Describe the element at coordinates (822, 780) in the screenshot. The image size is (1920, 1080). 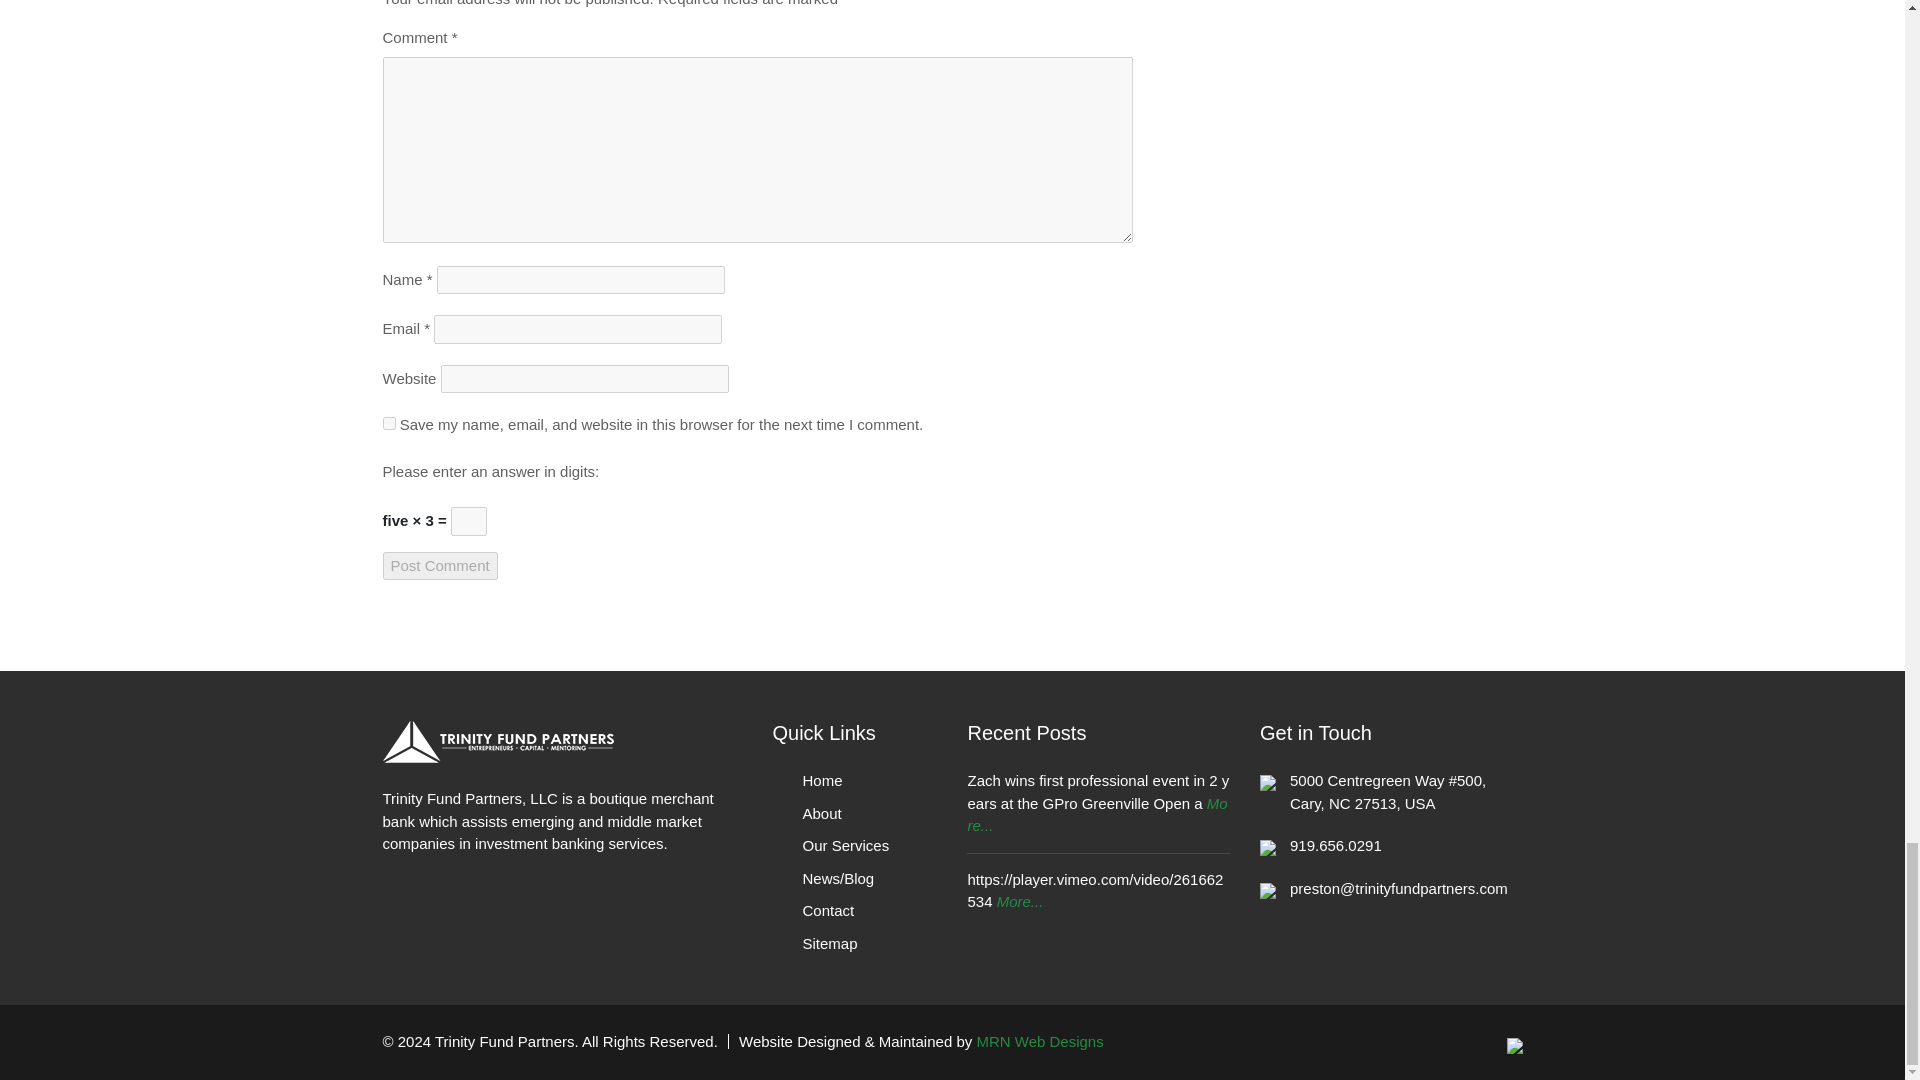
I see `Home` at that location.